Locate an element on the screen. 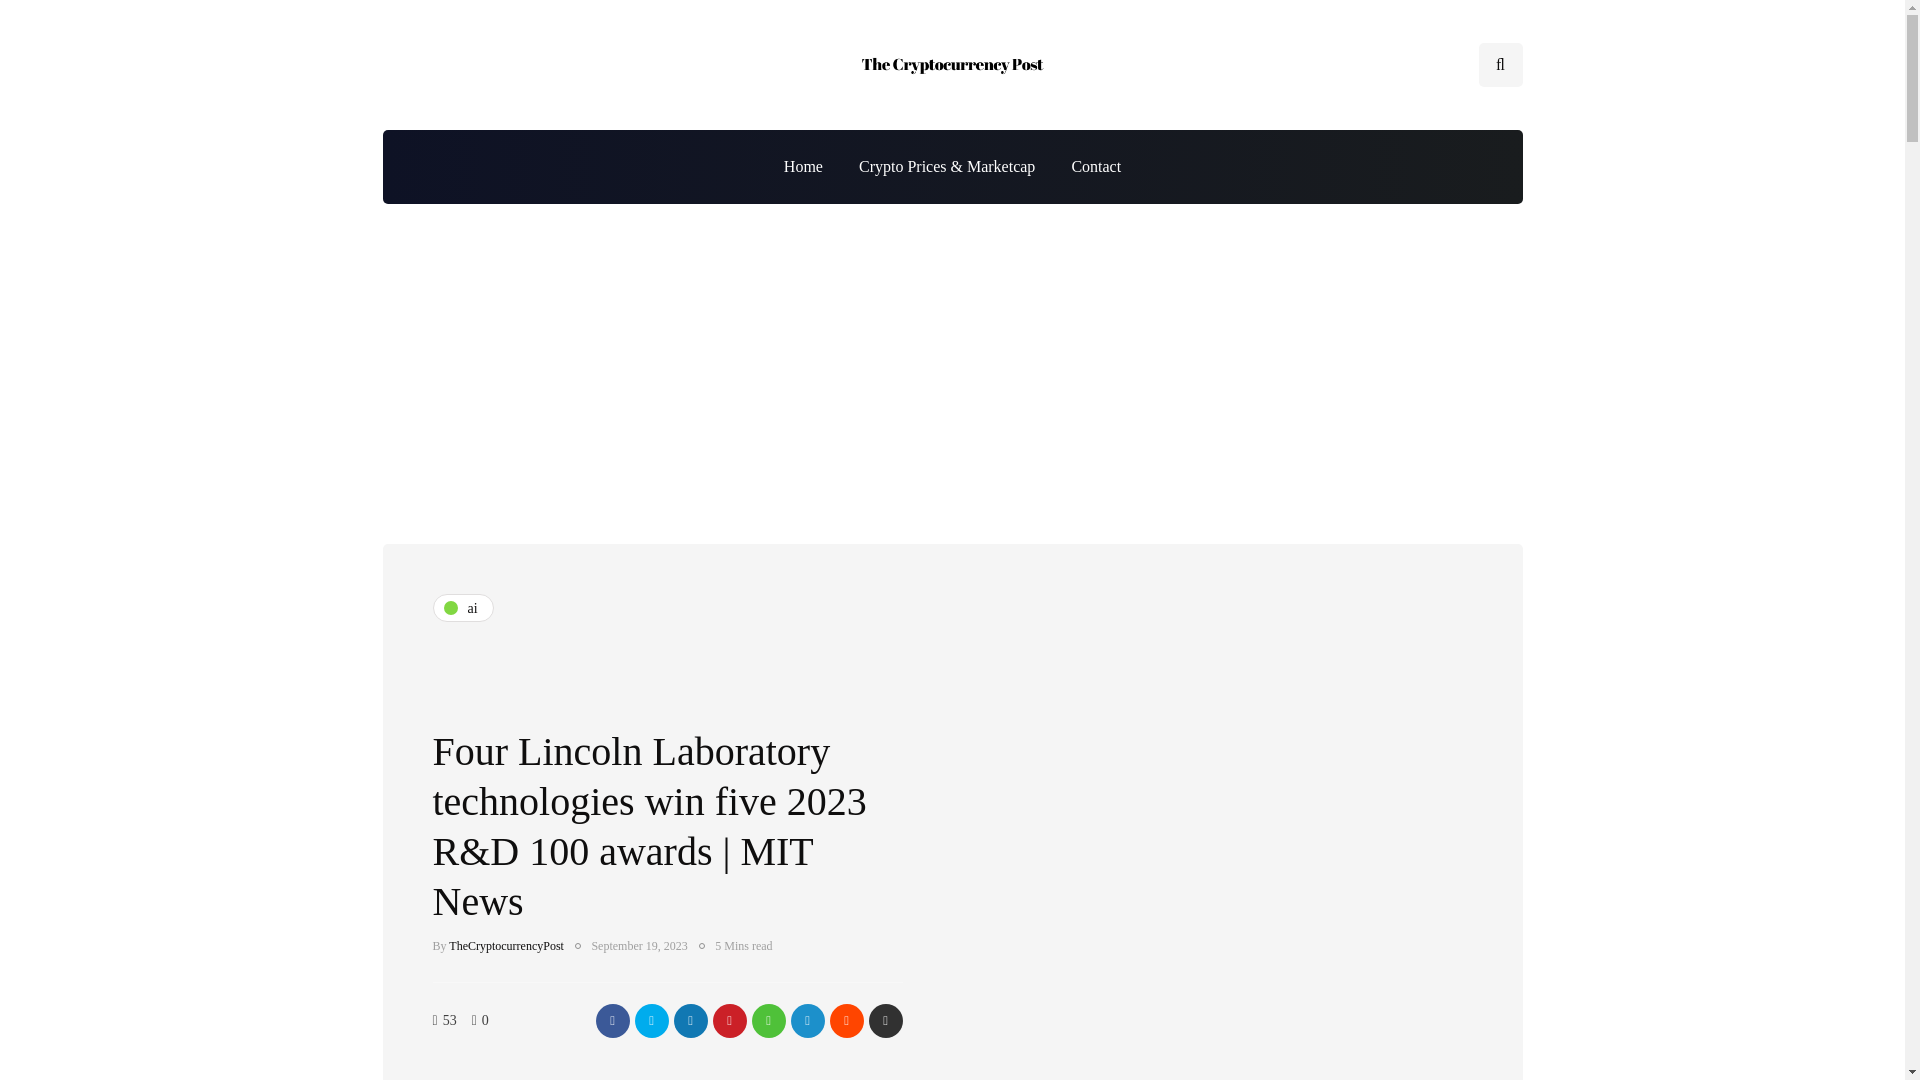 The image size is (1920, 1080). Share with Facebook is located at coordinates (612, 1020).